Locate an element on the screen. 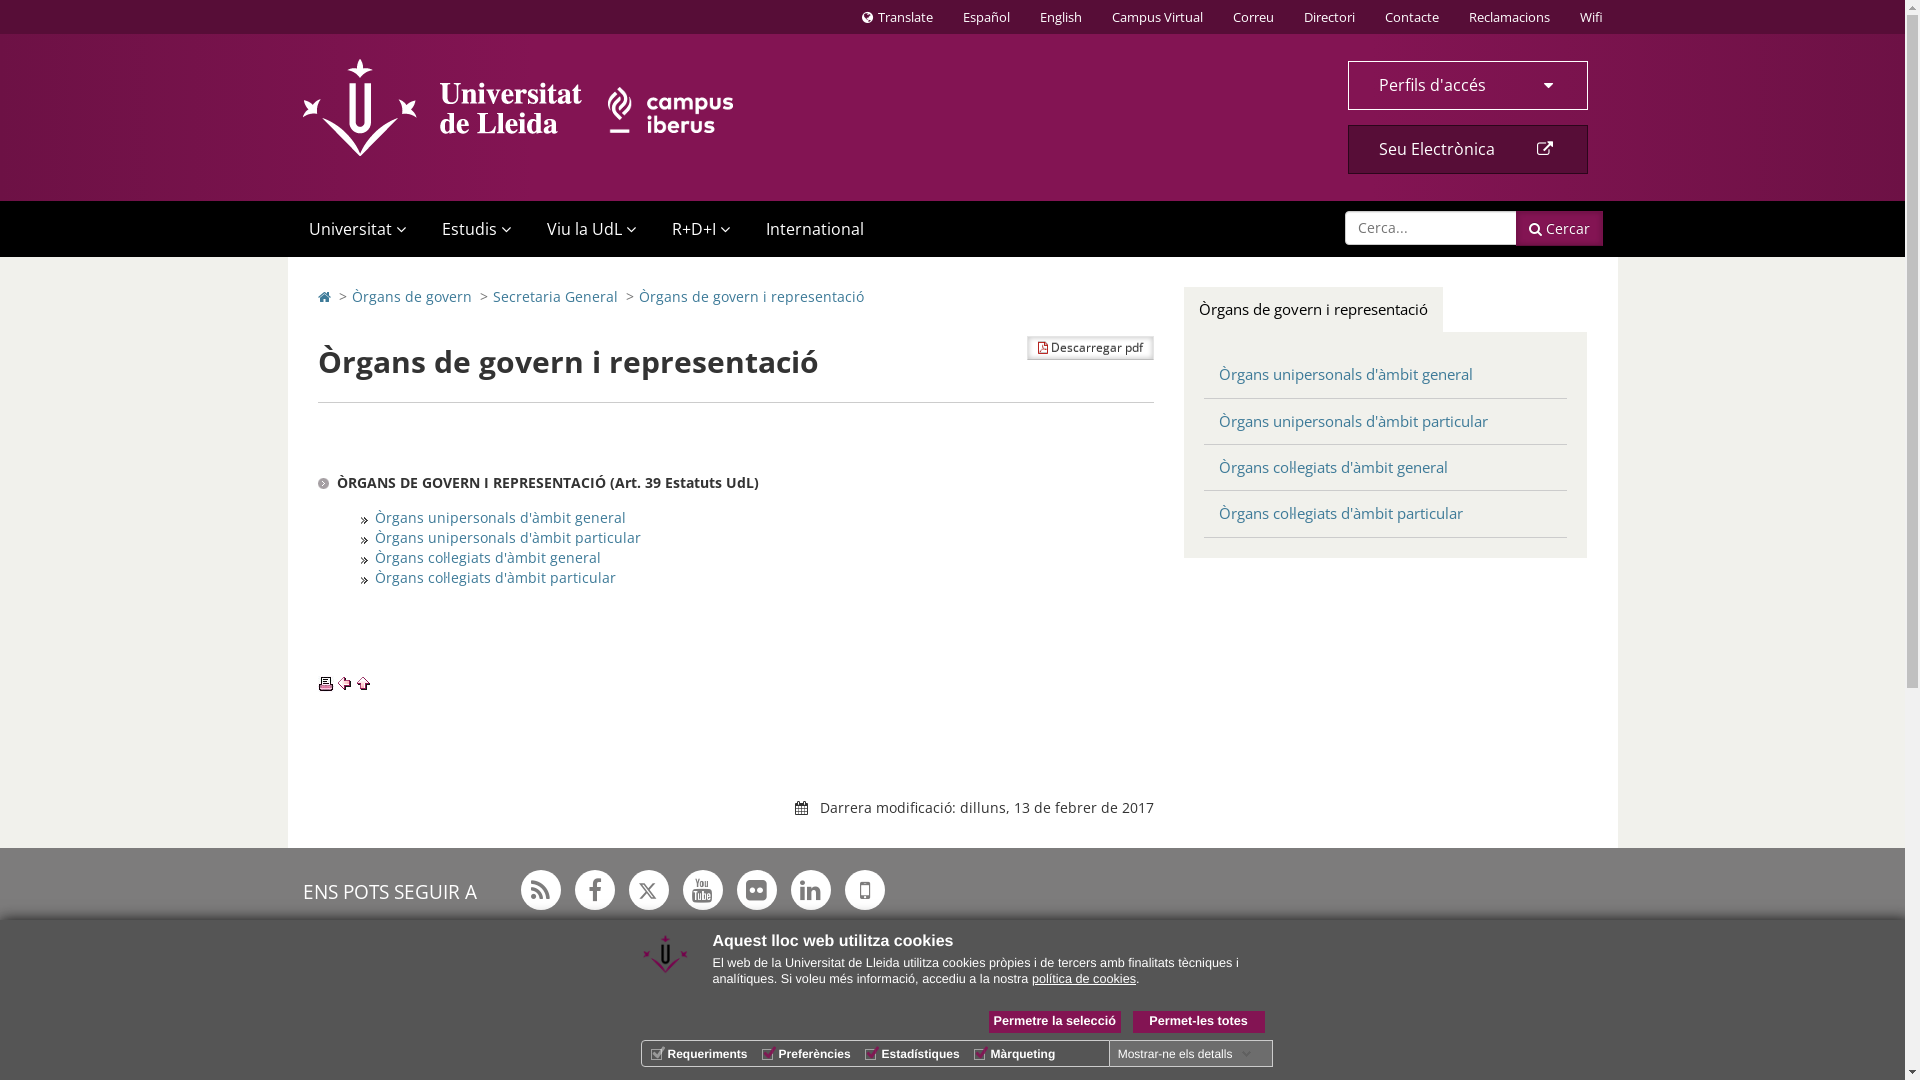 The width and height of the screenshot is (1920, 1080). Universitat
   is located at coordinates (354, 229).